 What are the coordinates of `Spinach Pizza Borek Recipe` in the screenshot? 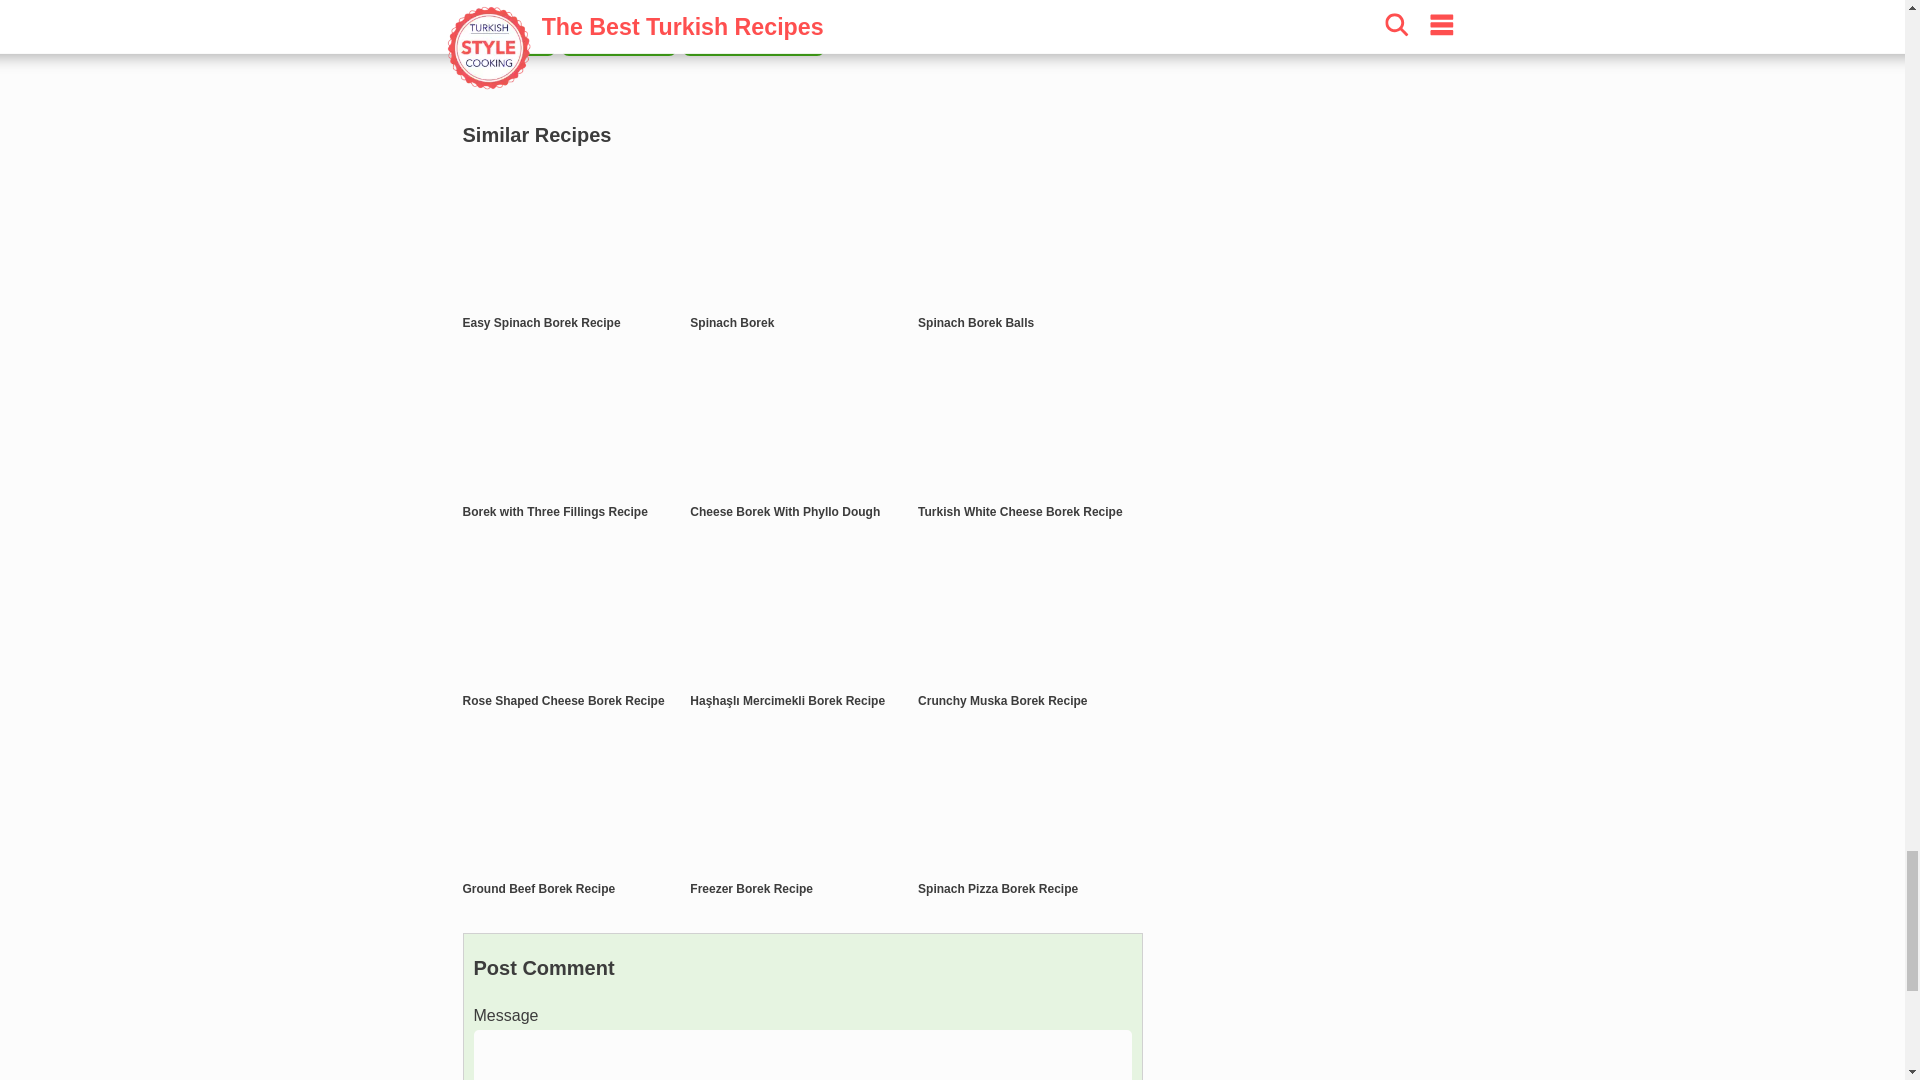 It's located at (997, 889).